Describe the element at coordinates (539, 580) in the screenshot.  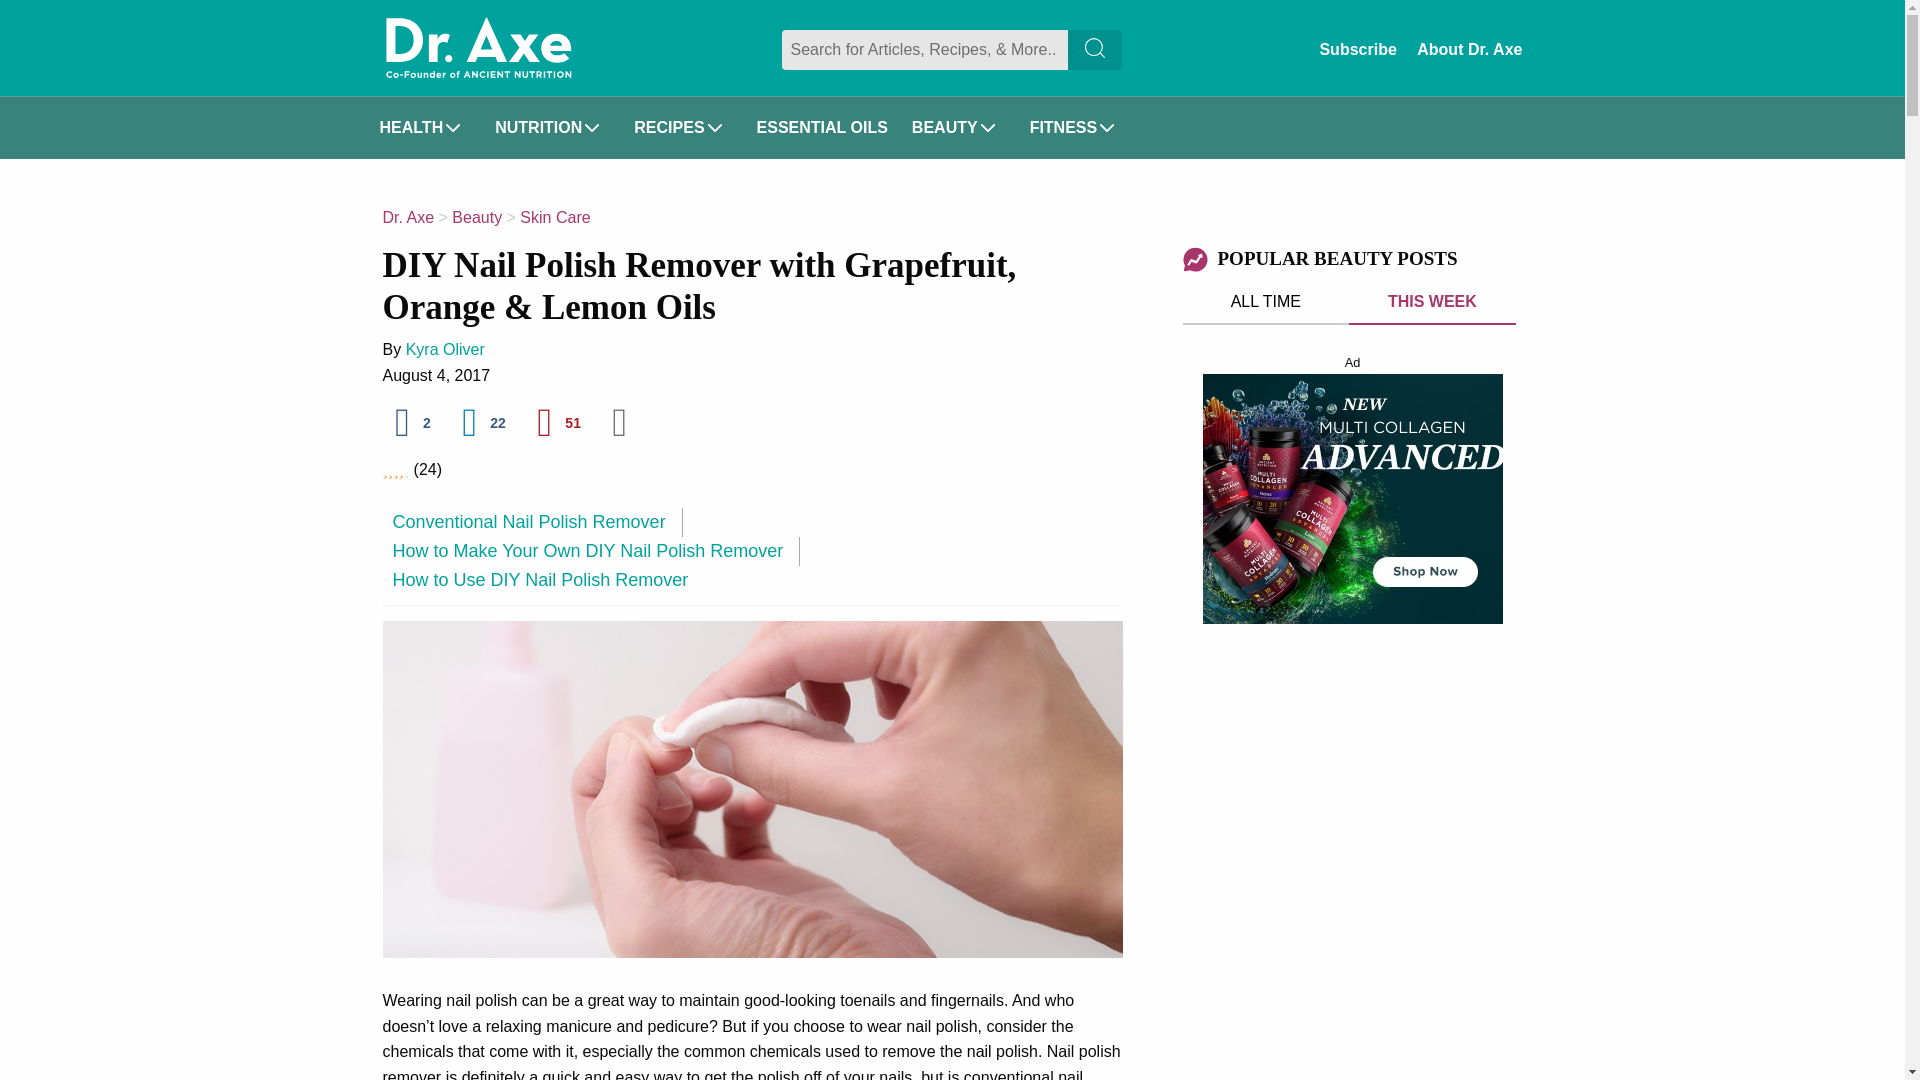
I see `How to Use DIY Nail Polish Remover` at that location.